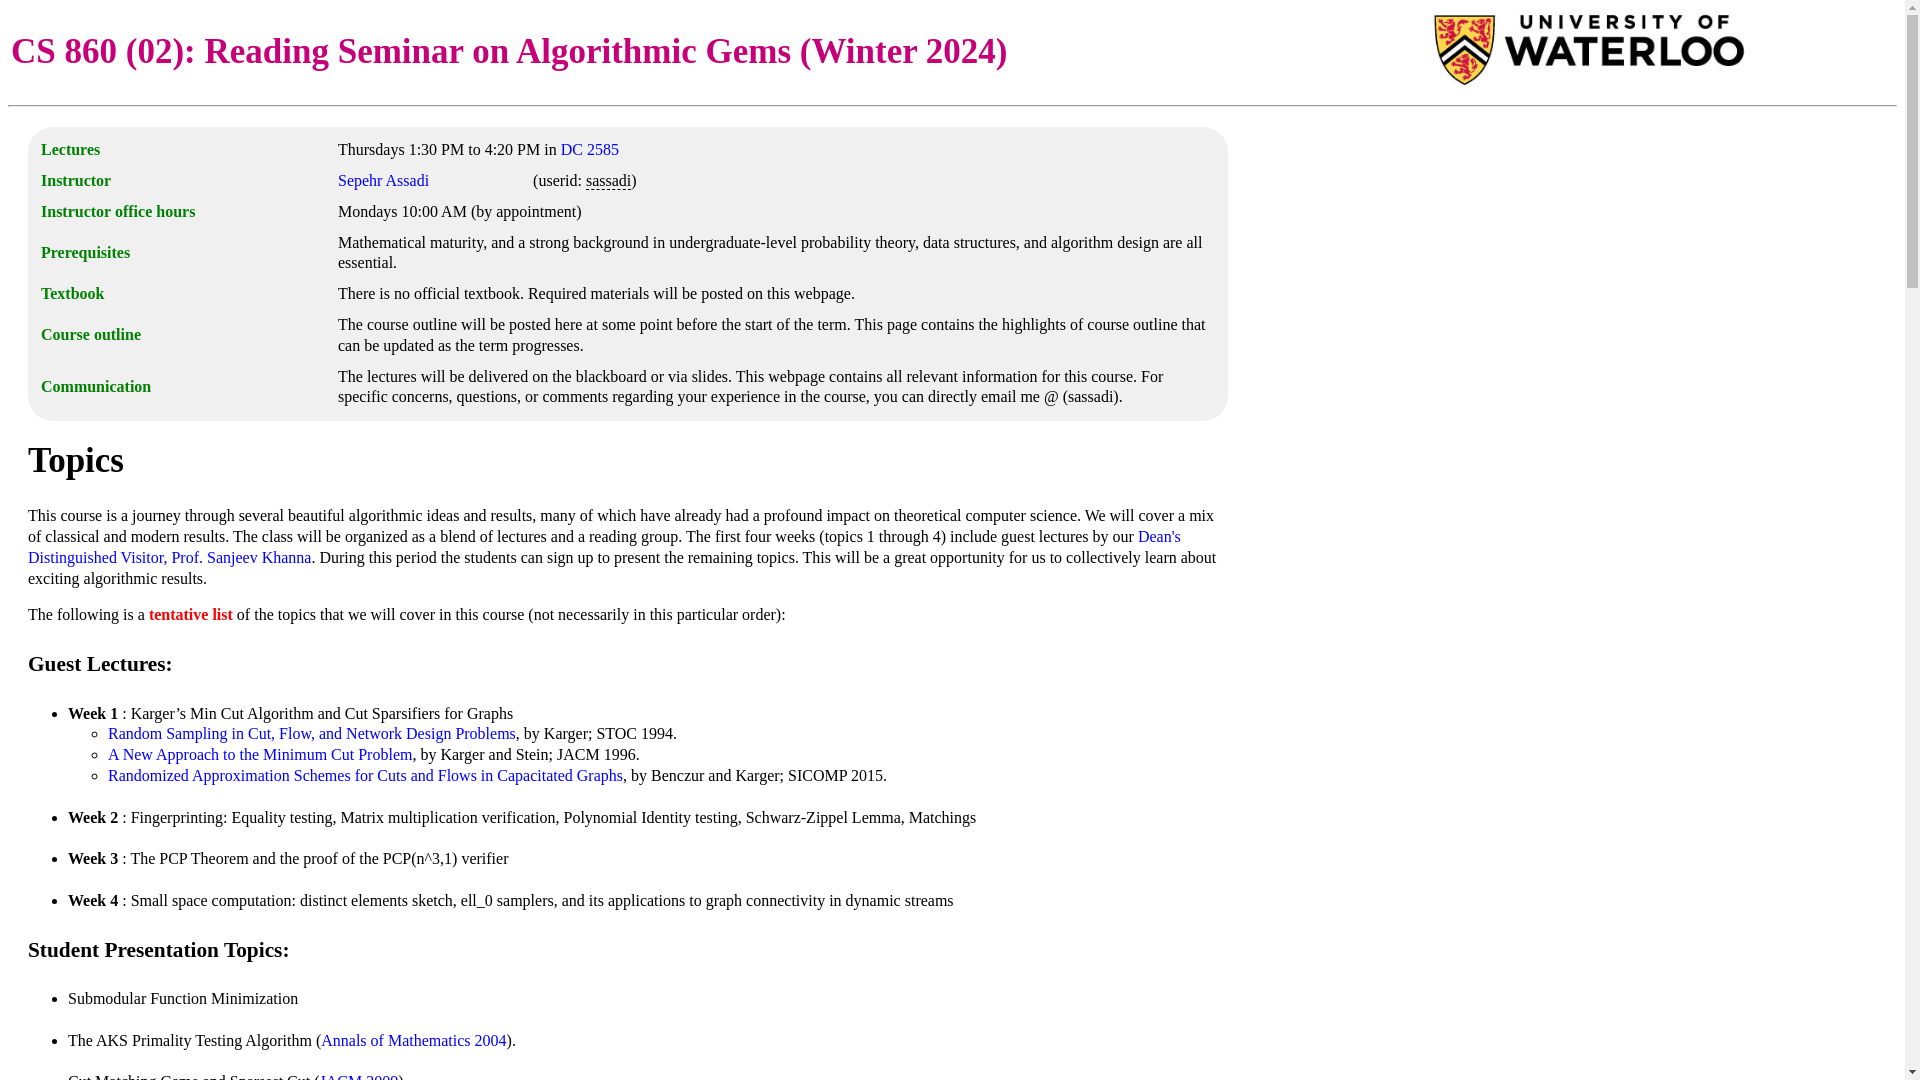 The width and height of the screenshot is (1920, 1080). What do you see at coordinates (413, 1040) in the screenshot?
I see `Annals of Mathematics 2004` at bounding box center [413, 1040].